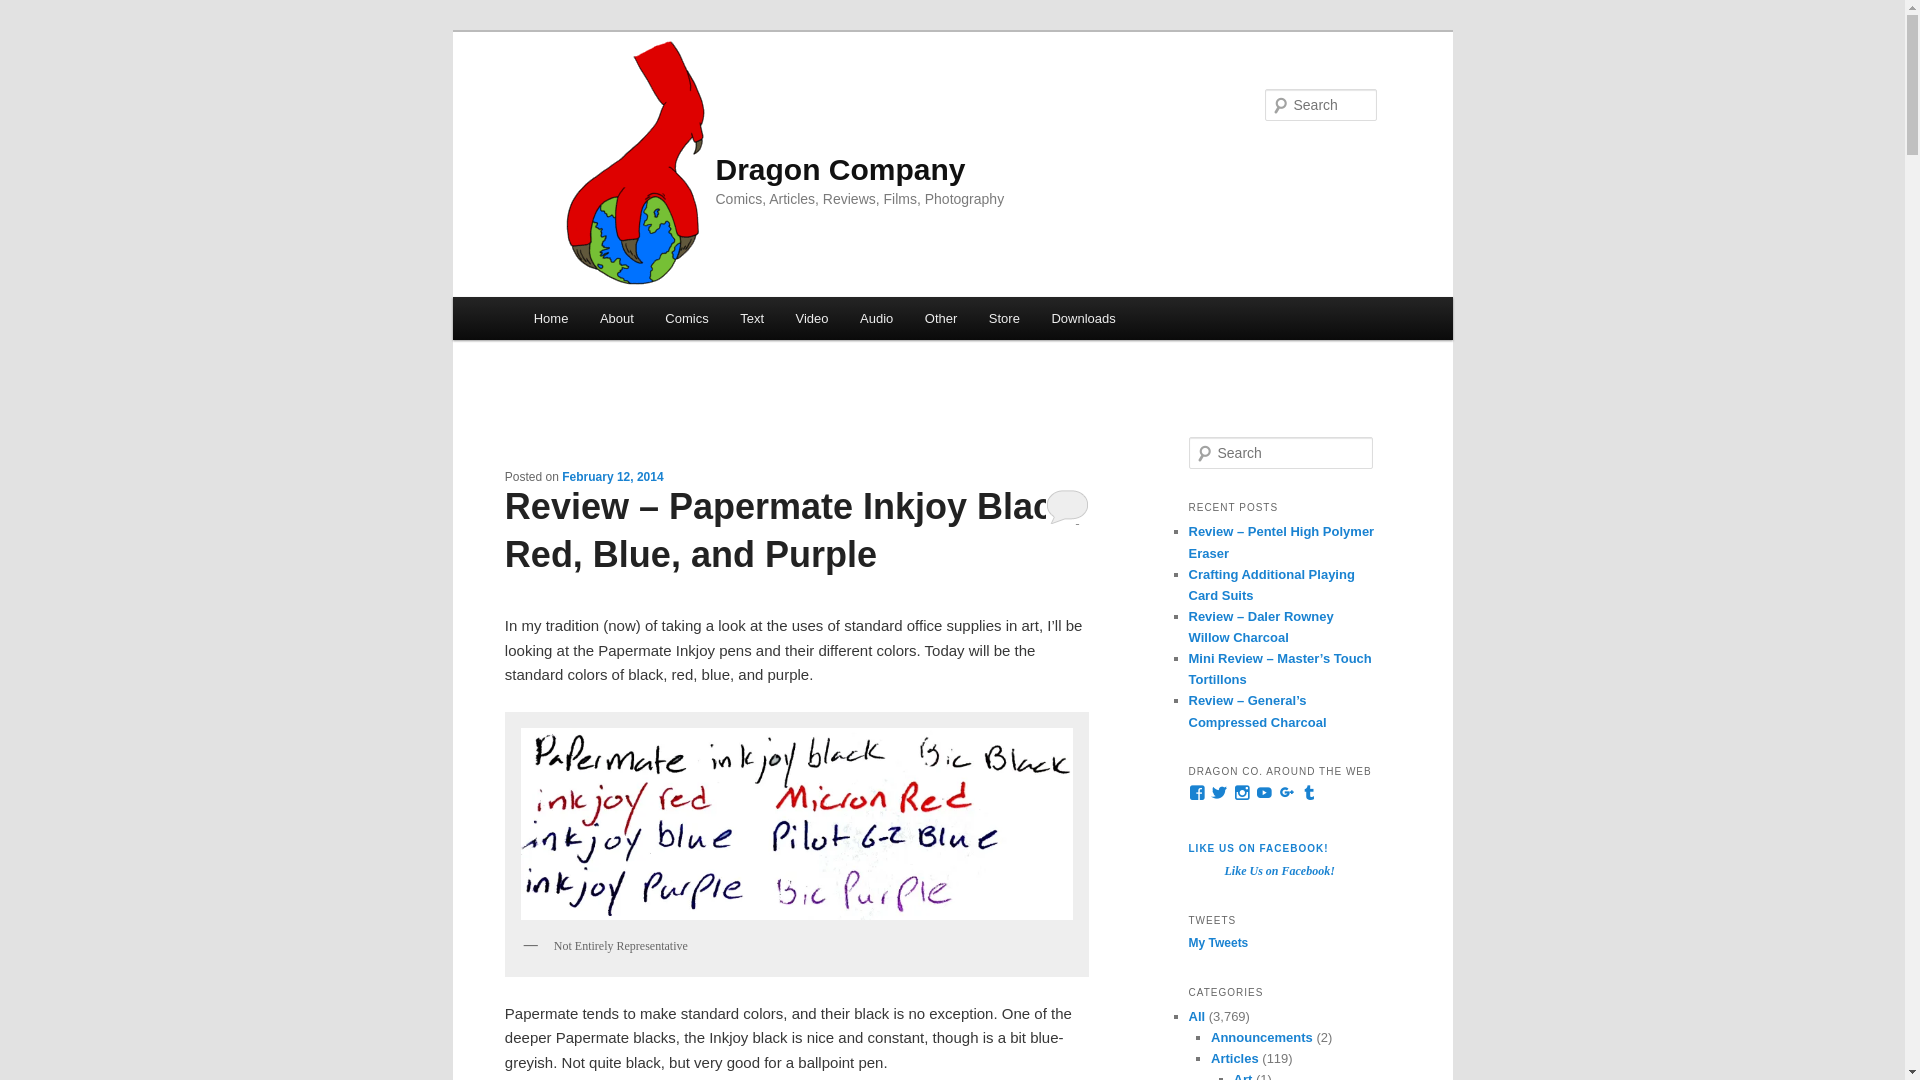 Image resolution: width=1920 pixels, height=1080 pixels. Describe the element at coordinates (812, 318) in the screenshot. I see `Video` at that location.